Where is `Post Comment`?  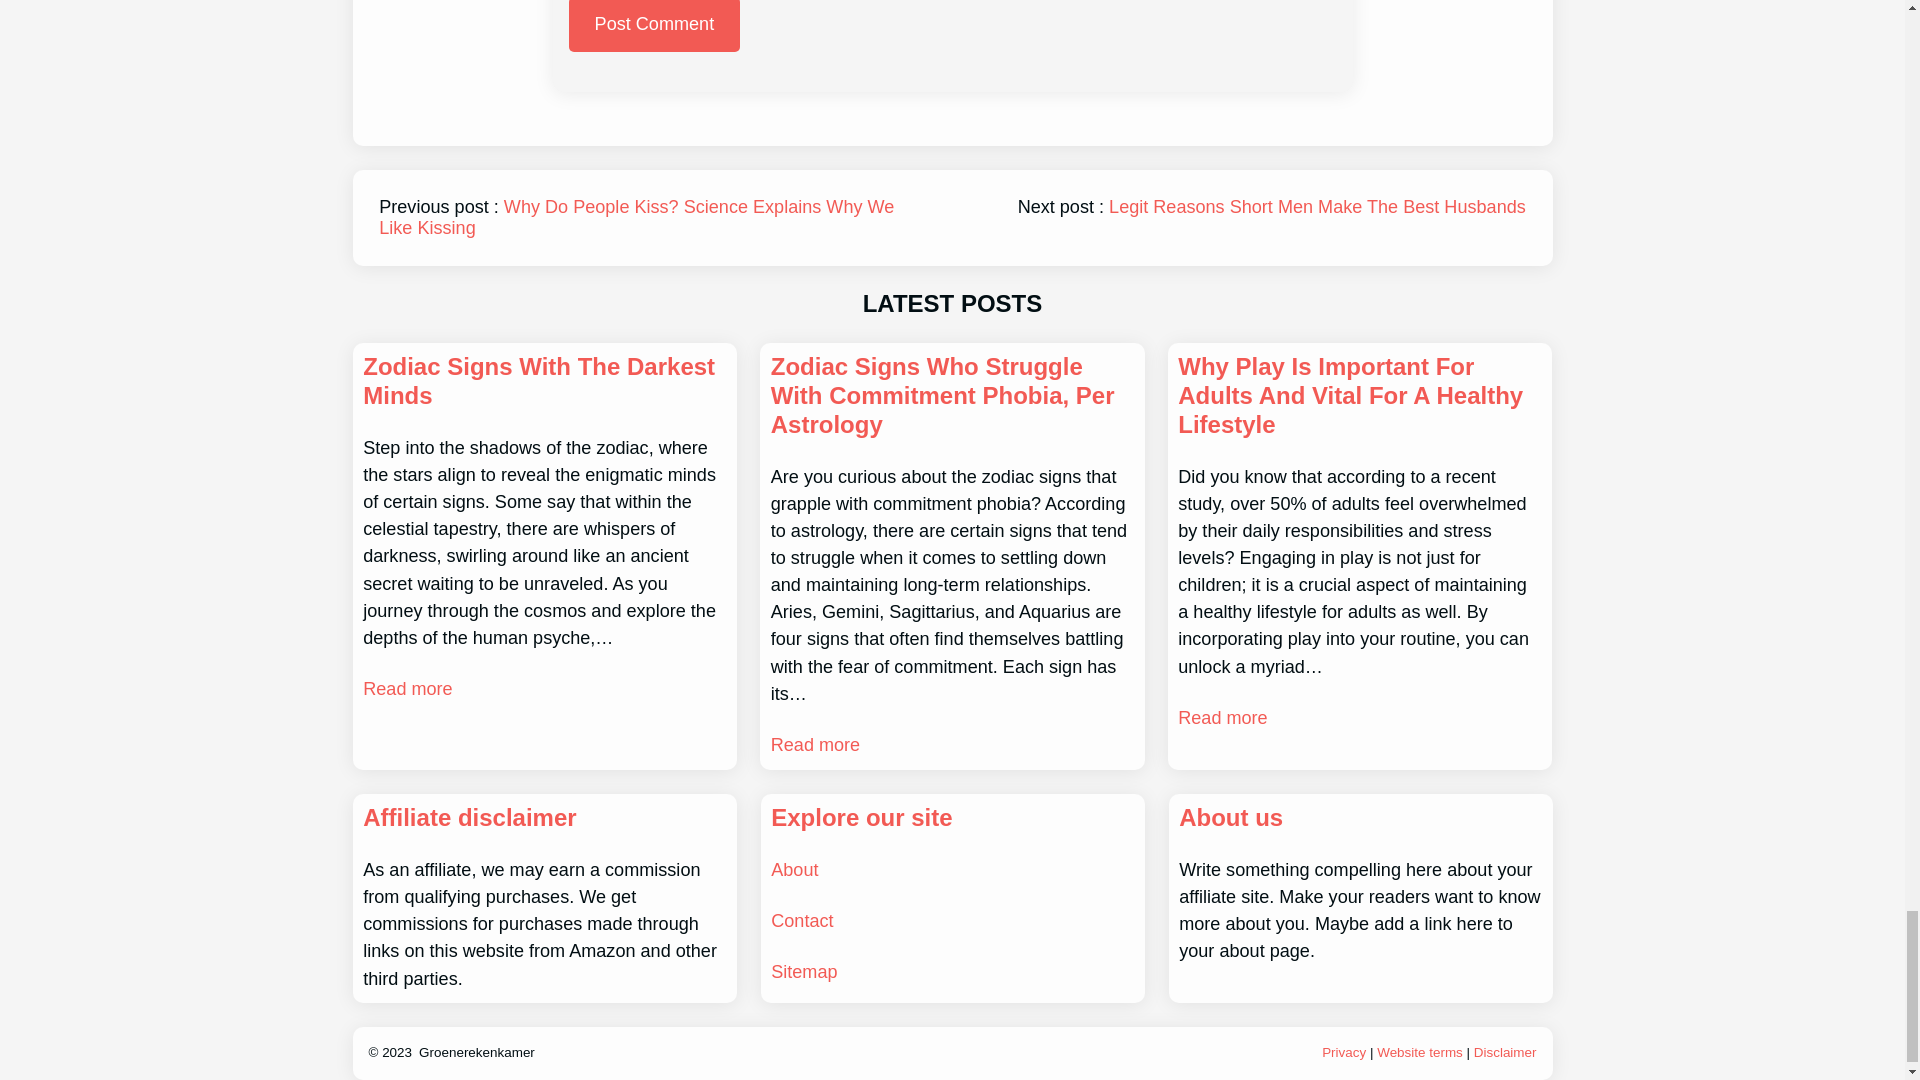 Post Comment is located at coordinates (654, 26).